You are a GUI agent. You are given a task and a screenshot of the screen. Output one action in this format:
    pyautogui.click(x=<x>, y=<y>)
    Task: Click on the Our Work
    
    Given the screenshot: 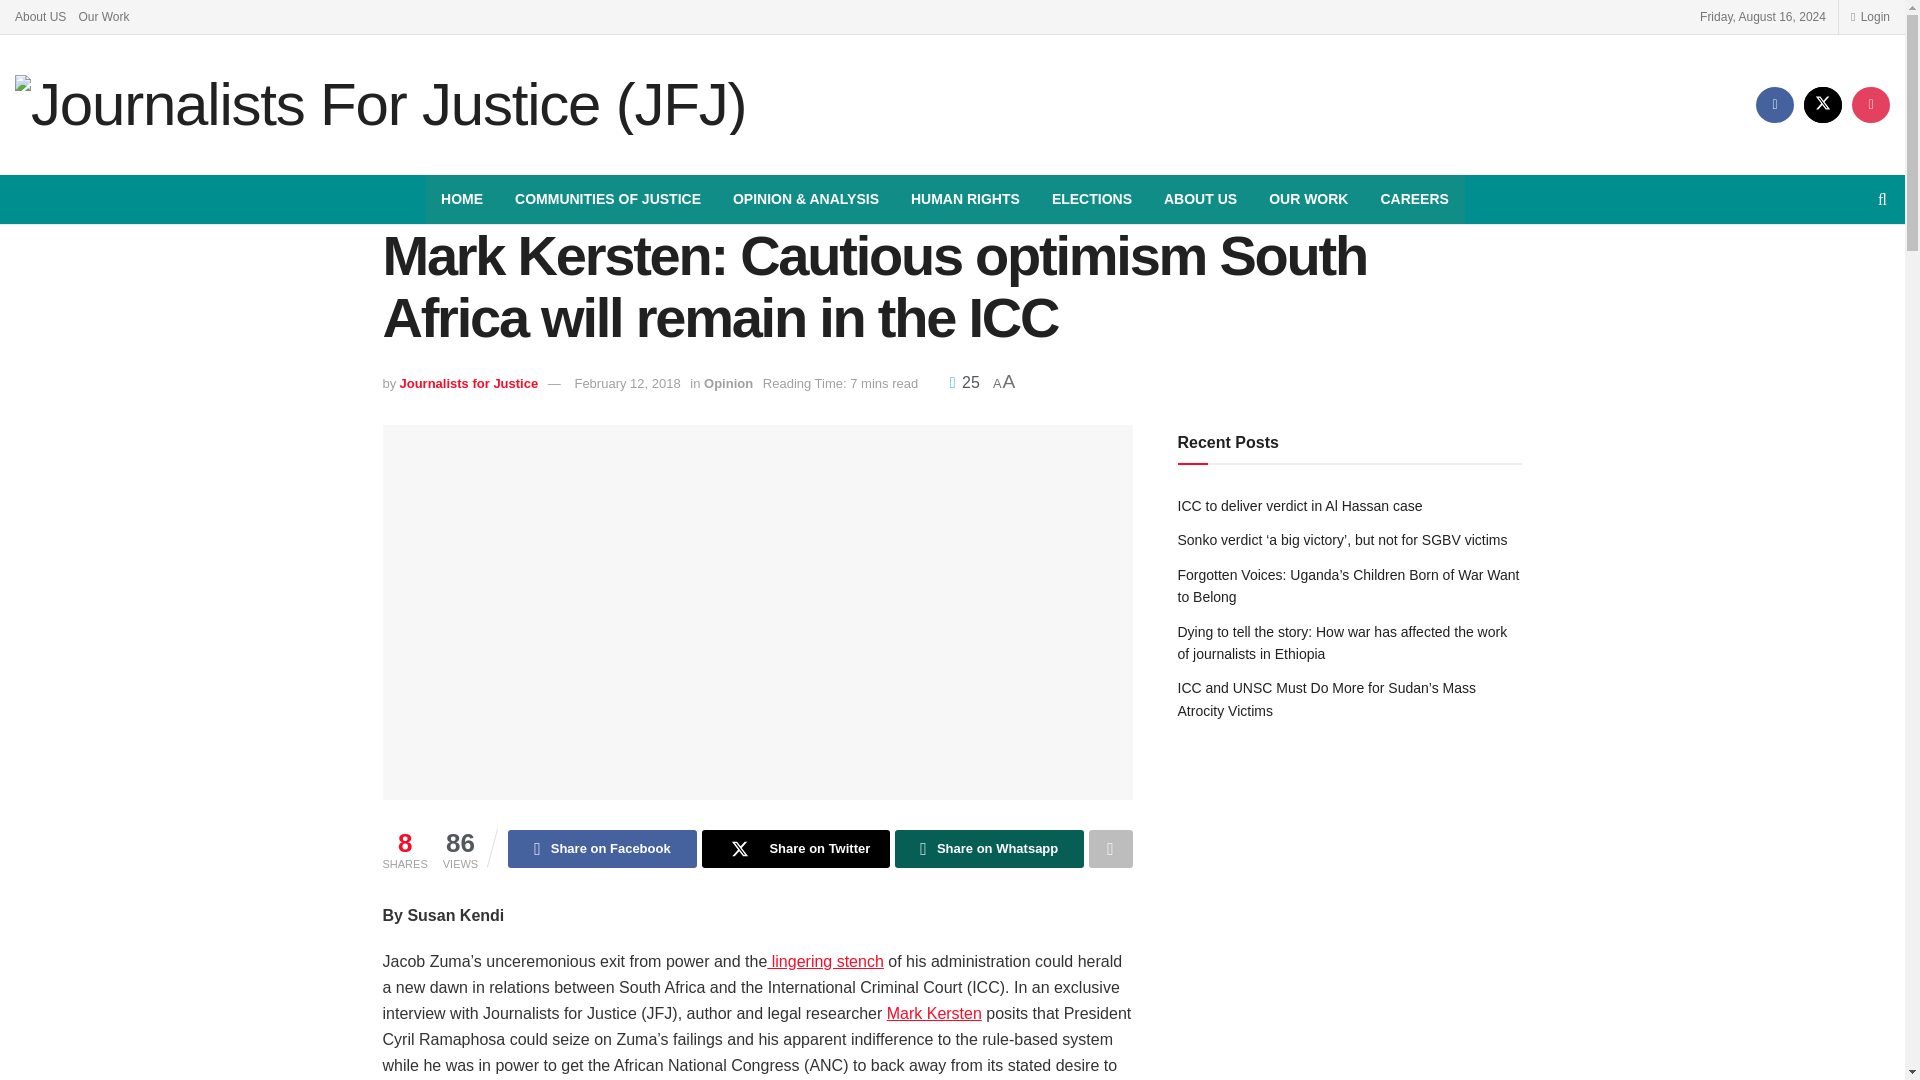 What is the action you would take?
    pyautogui.click(x=103, y=16)
    